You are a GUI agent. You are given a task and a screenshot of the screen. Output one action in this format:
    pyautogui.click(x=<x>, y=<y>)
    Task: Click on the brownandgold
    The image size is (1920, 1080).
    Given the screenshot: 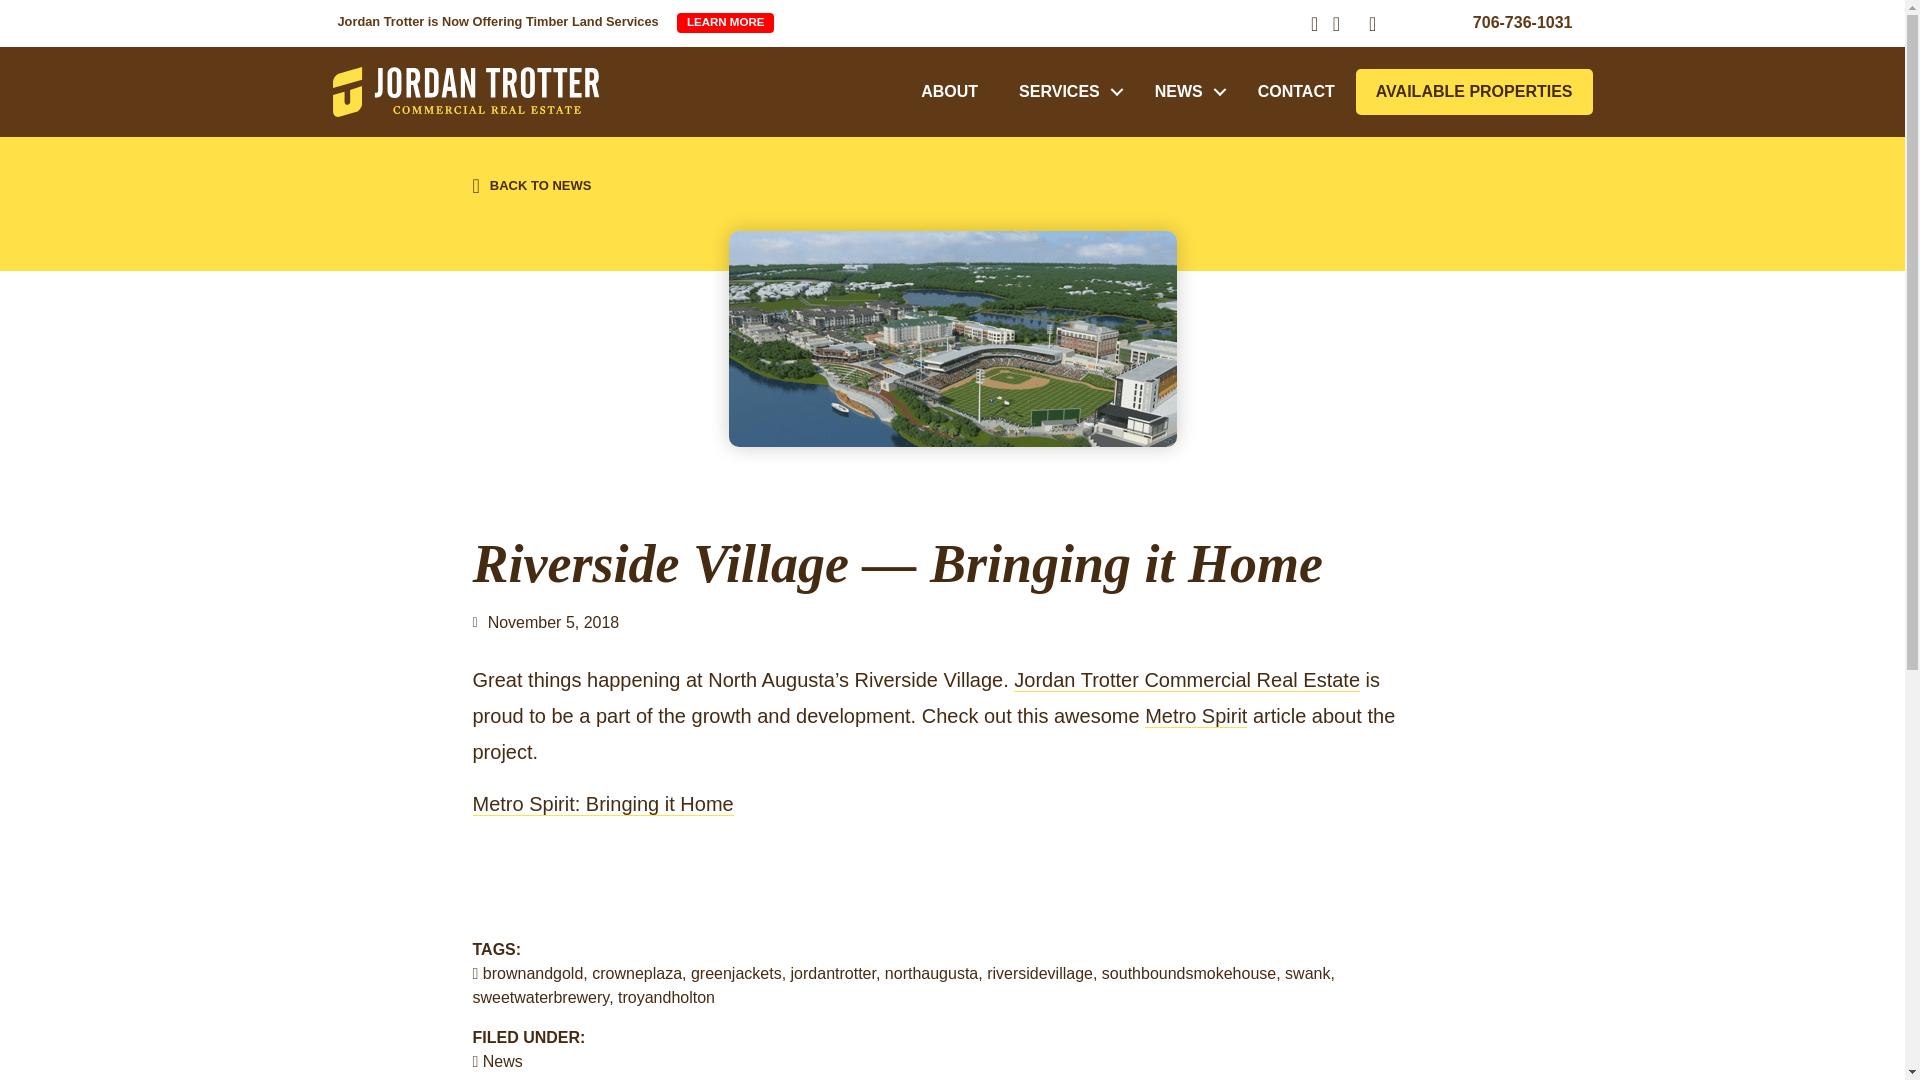 What is the action you would take?
    pyautogui.click(x=533, y=973)
    